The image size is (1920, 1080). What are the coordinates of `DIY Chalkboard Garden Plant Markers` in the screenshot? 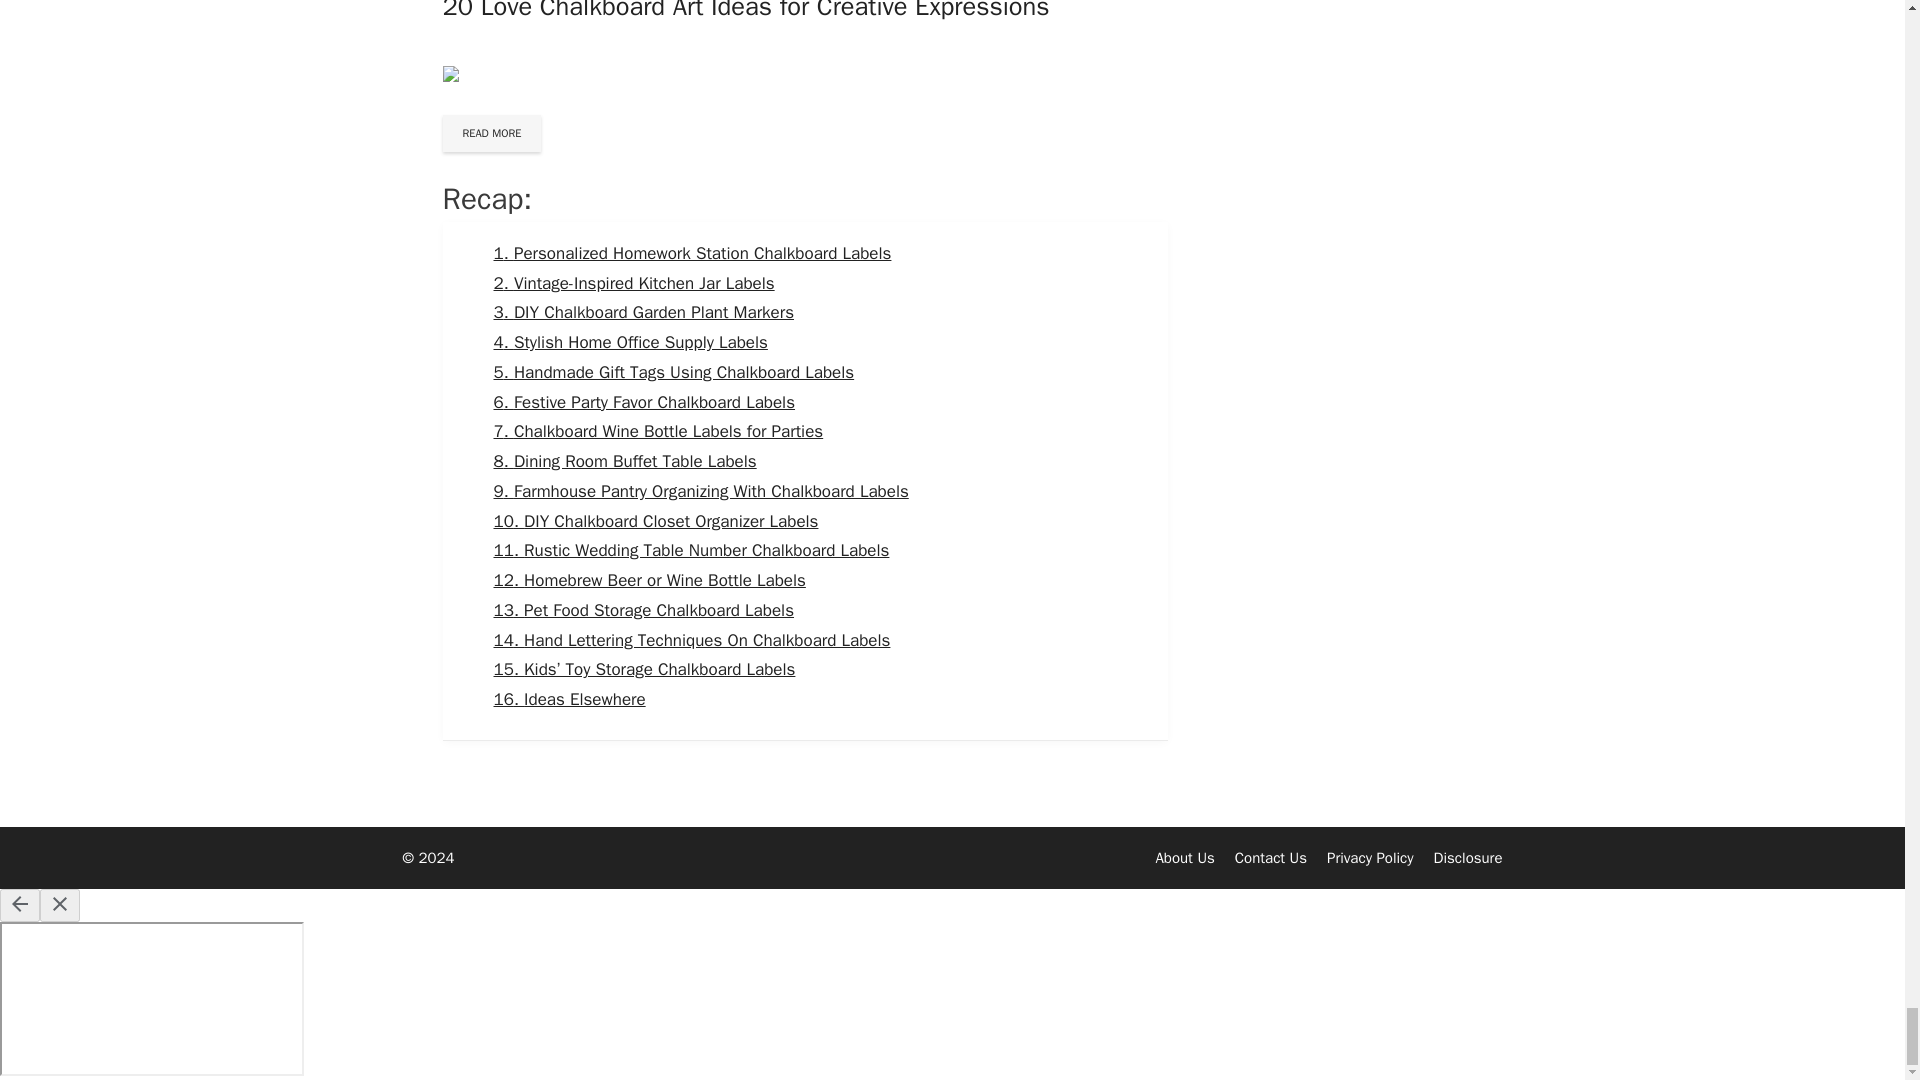 It's located at (644, 312).